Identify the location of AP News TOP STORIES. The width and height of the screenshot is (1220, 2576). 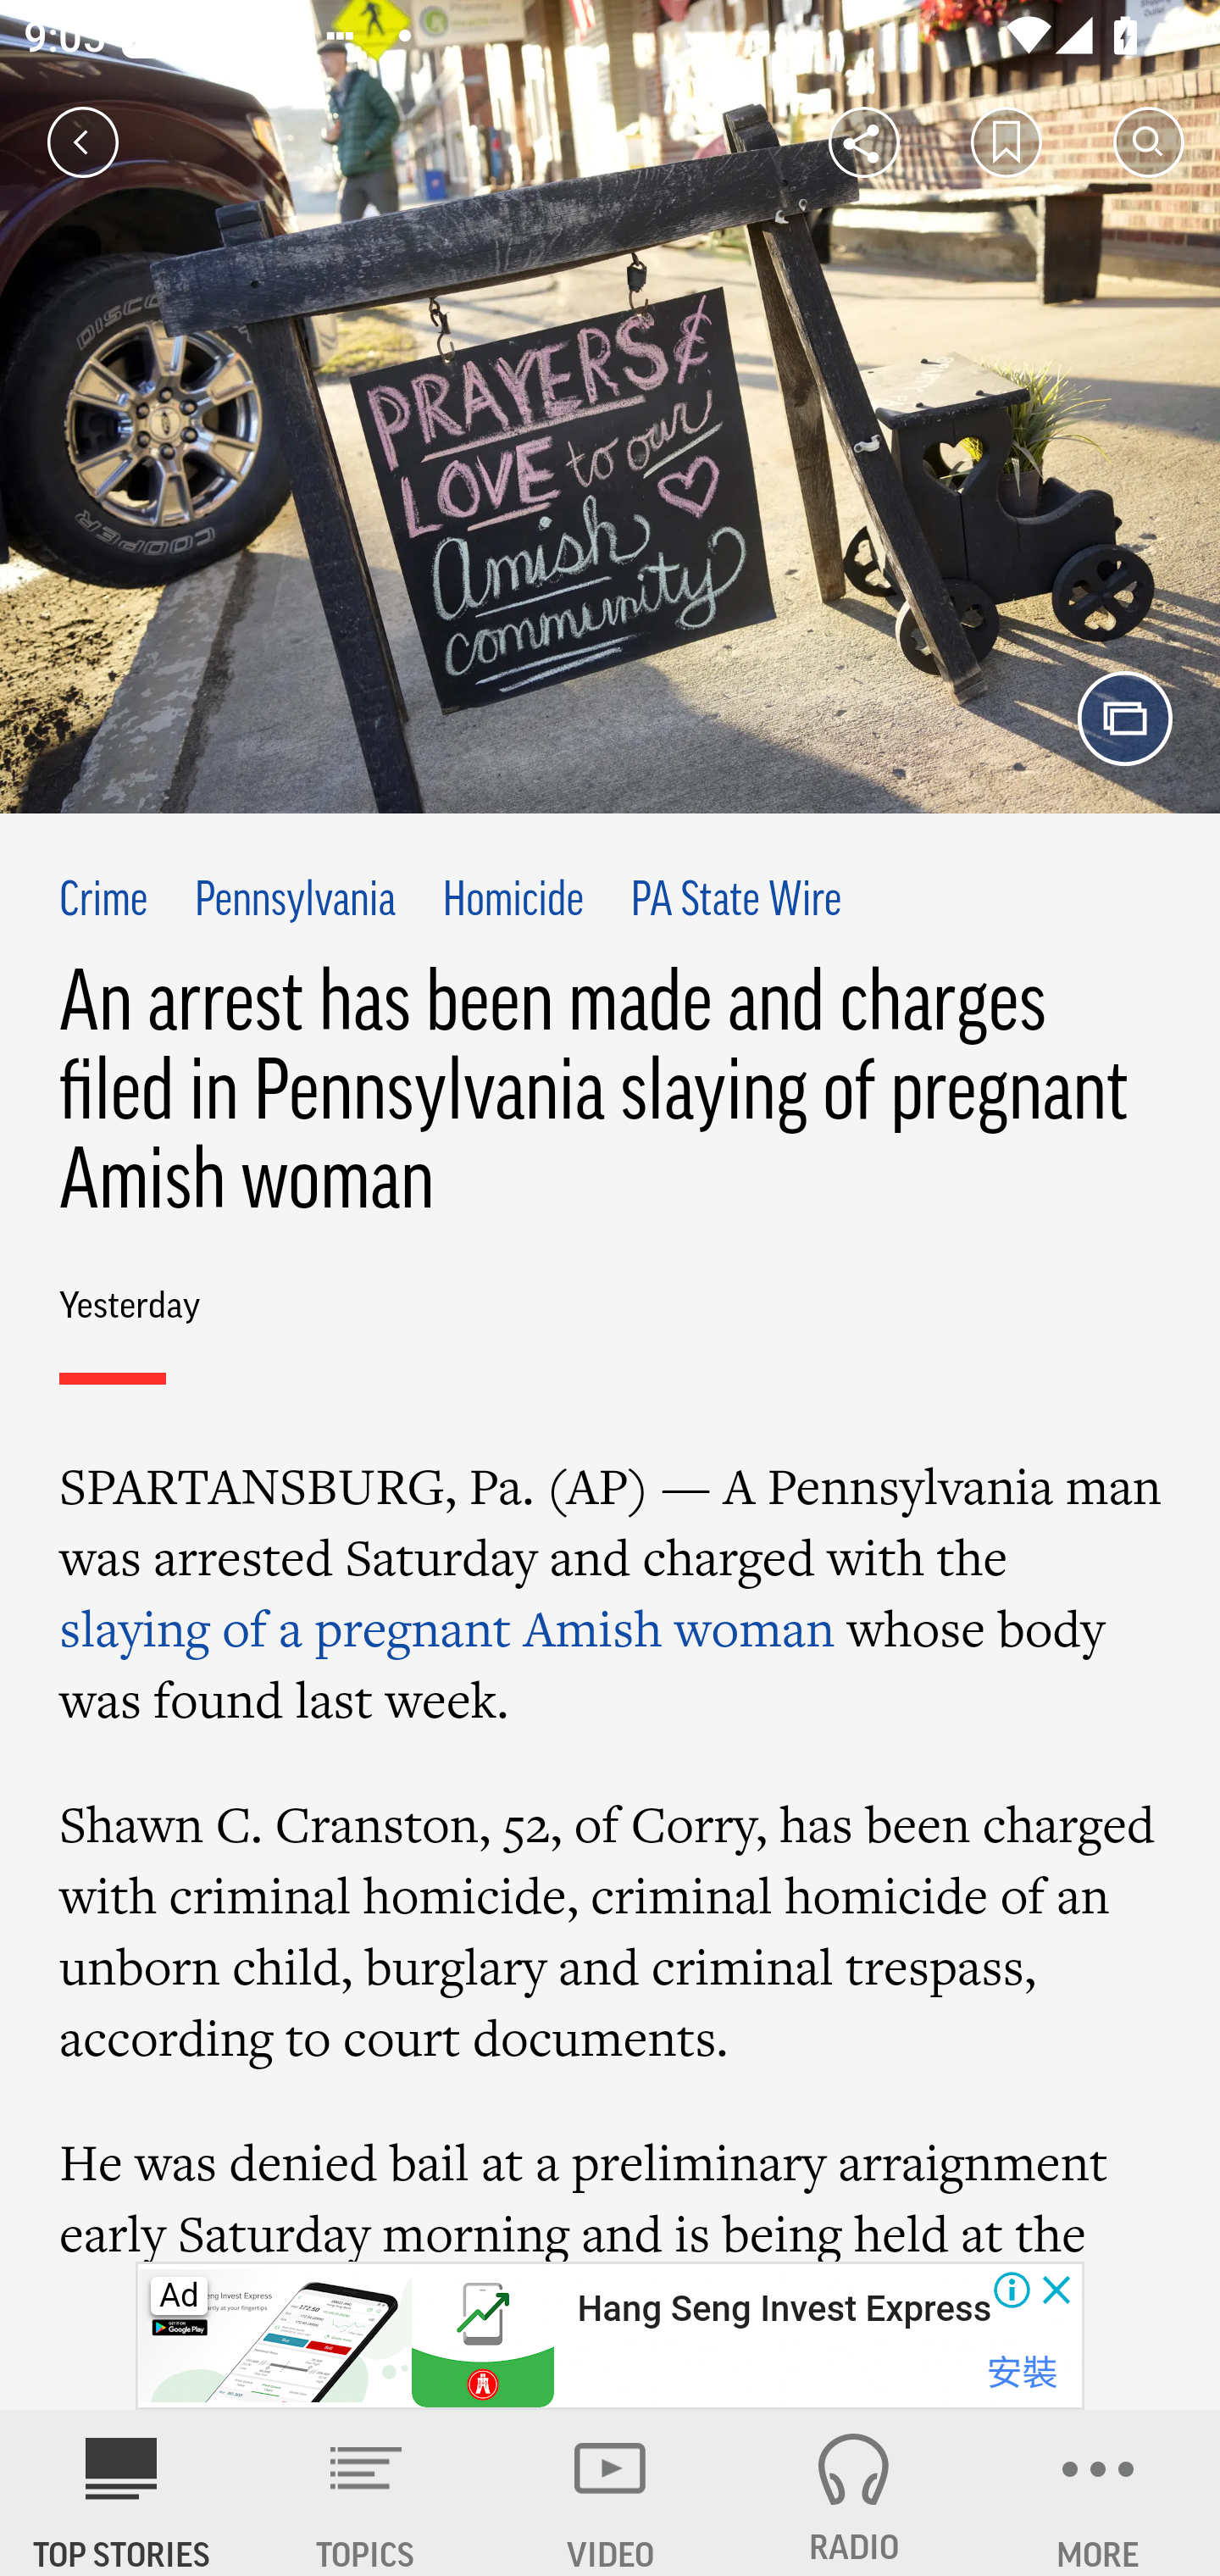
(122, 2493).